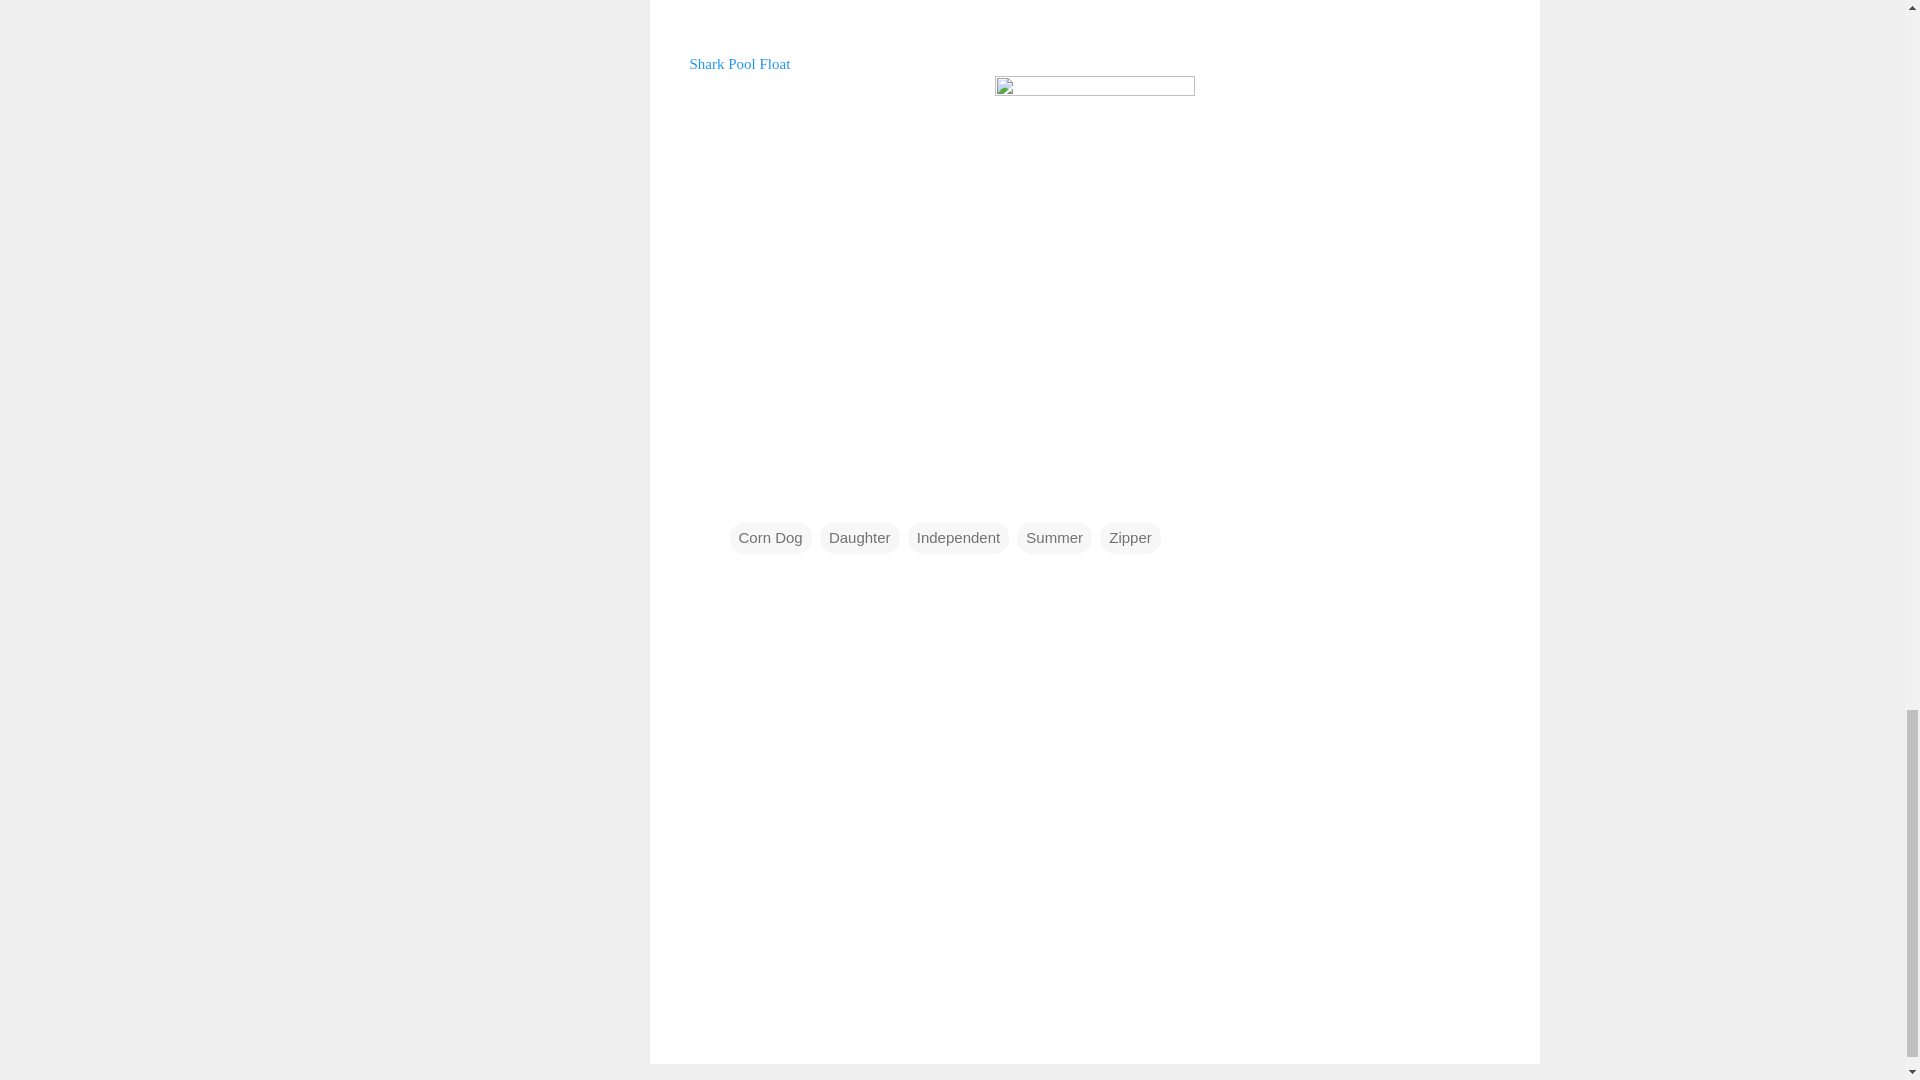 This screenshot has height=1080, width=1920. What do you see at coordinates (1130, 538) in the screenshot?
I see `Zipper` at bounding box center [1130, 538].